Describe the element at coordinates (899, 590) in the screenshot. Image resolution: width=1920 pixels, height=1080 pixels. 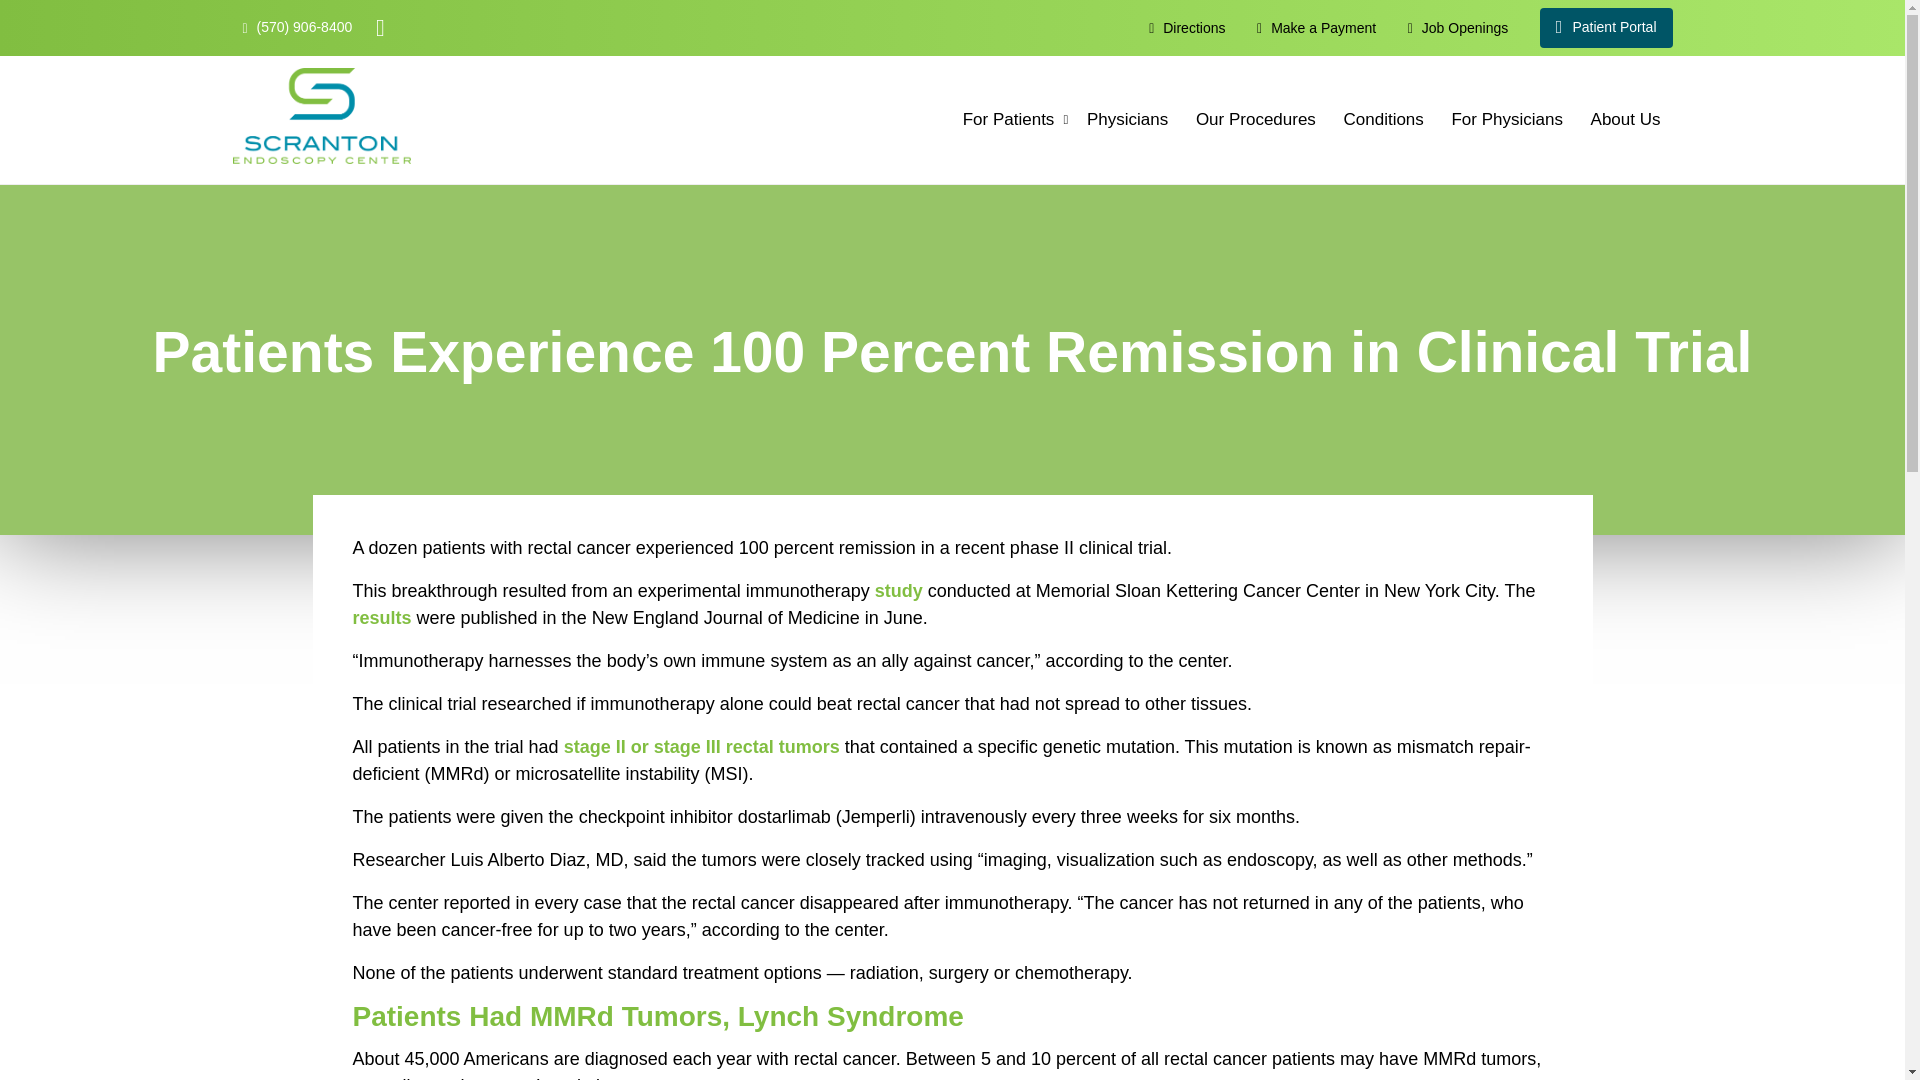
I see `study` at that location.